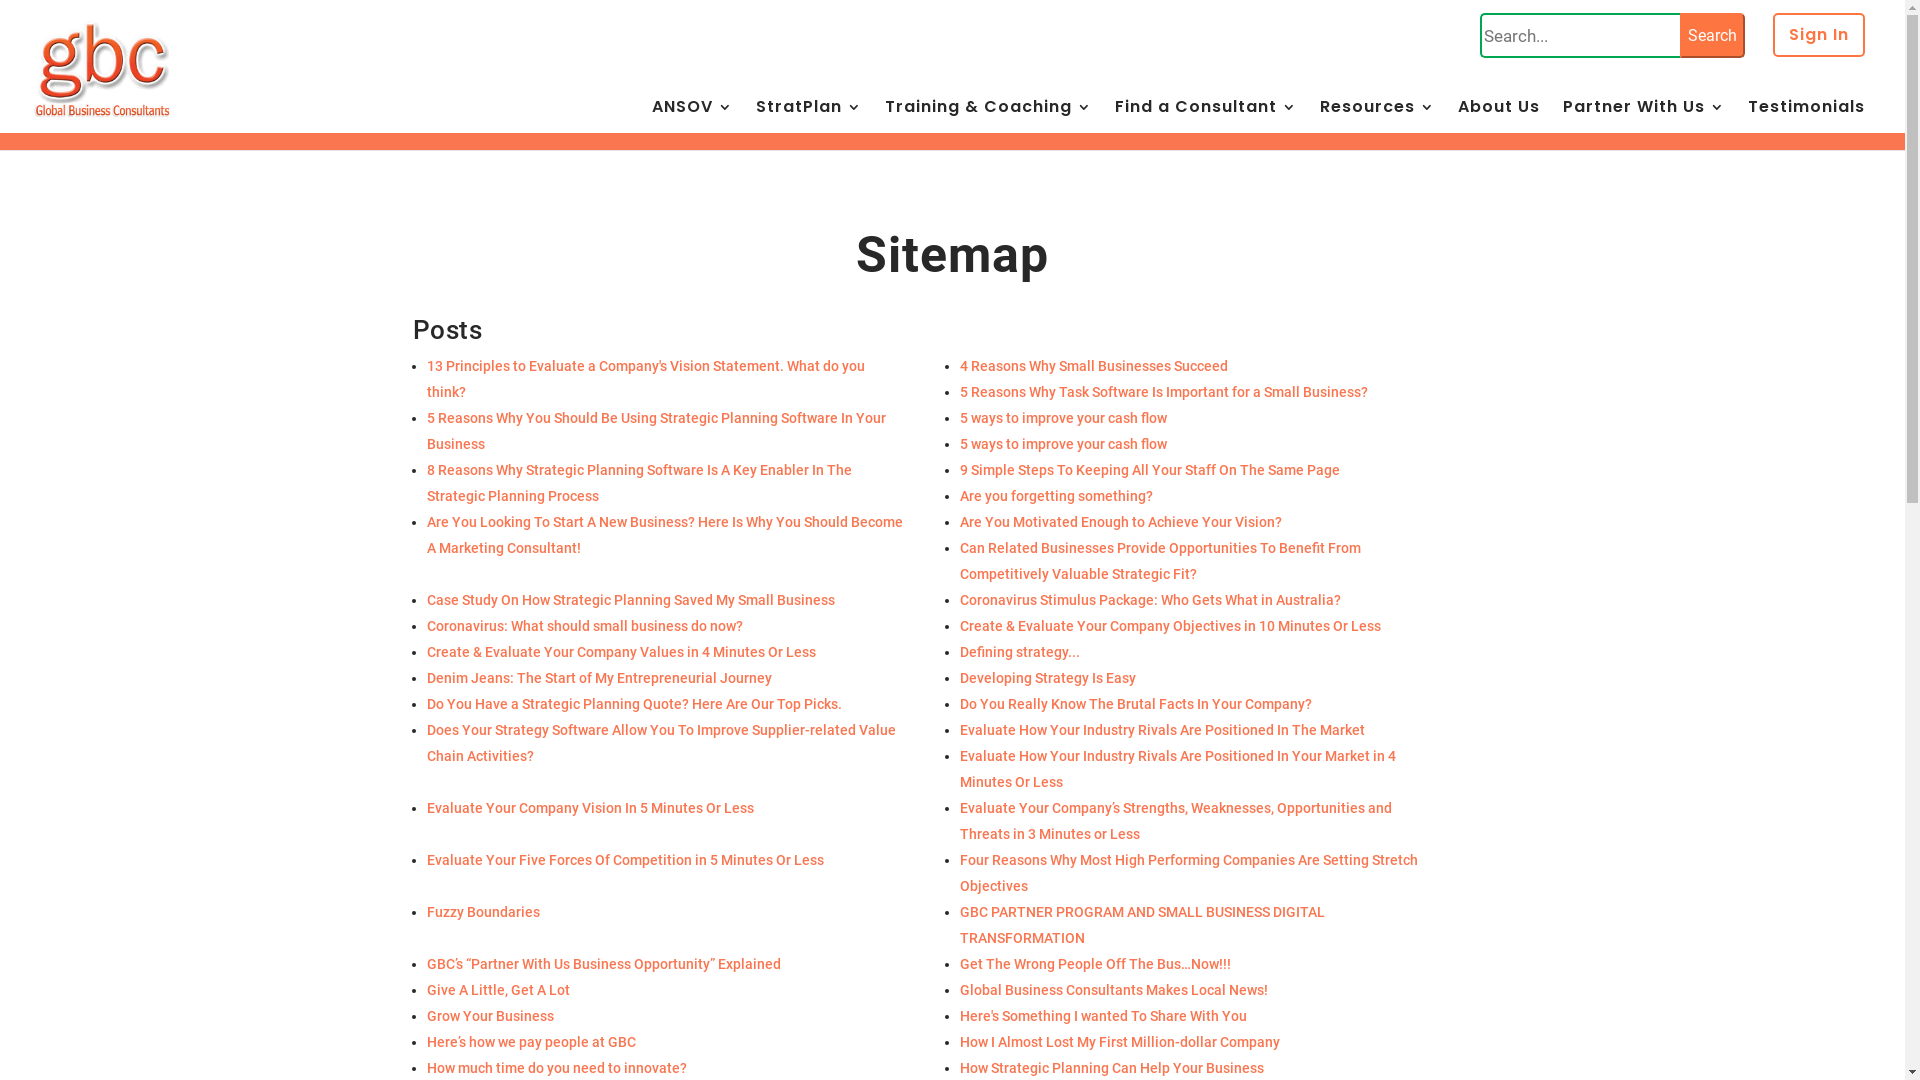 Image resolution: width=1920 pixels, height=1080 pixels. I want to click on Fuzzy Boundaries, so click(666, 912).